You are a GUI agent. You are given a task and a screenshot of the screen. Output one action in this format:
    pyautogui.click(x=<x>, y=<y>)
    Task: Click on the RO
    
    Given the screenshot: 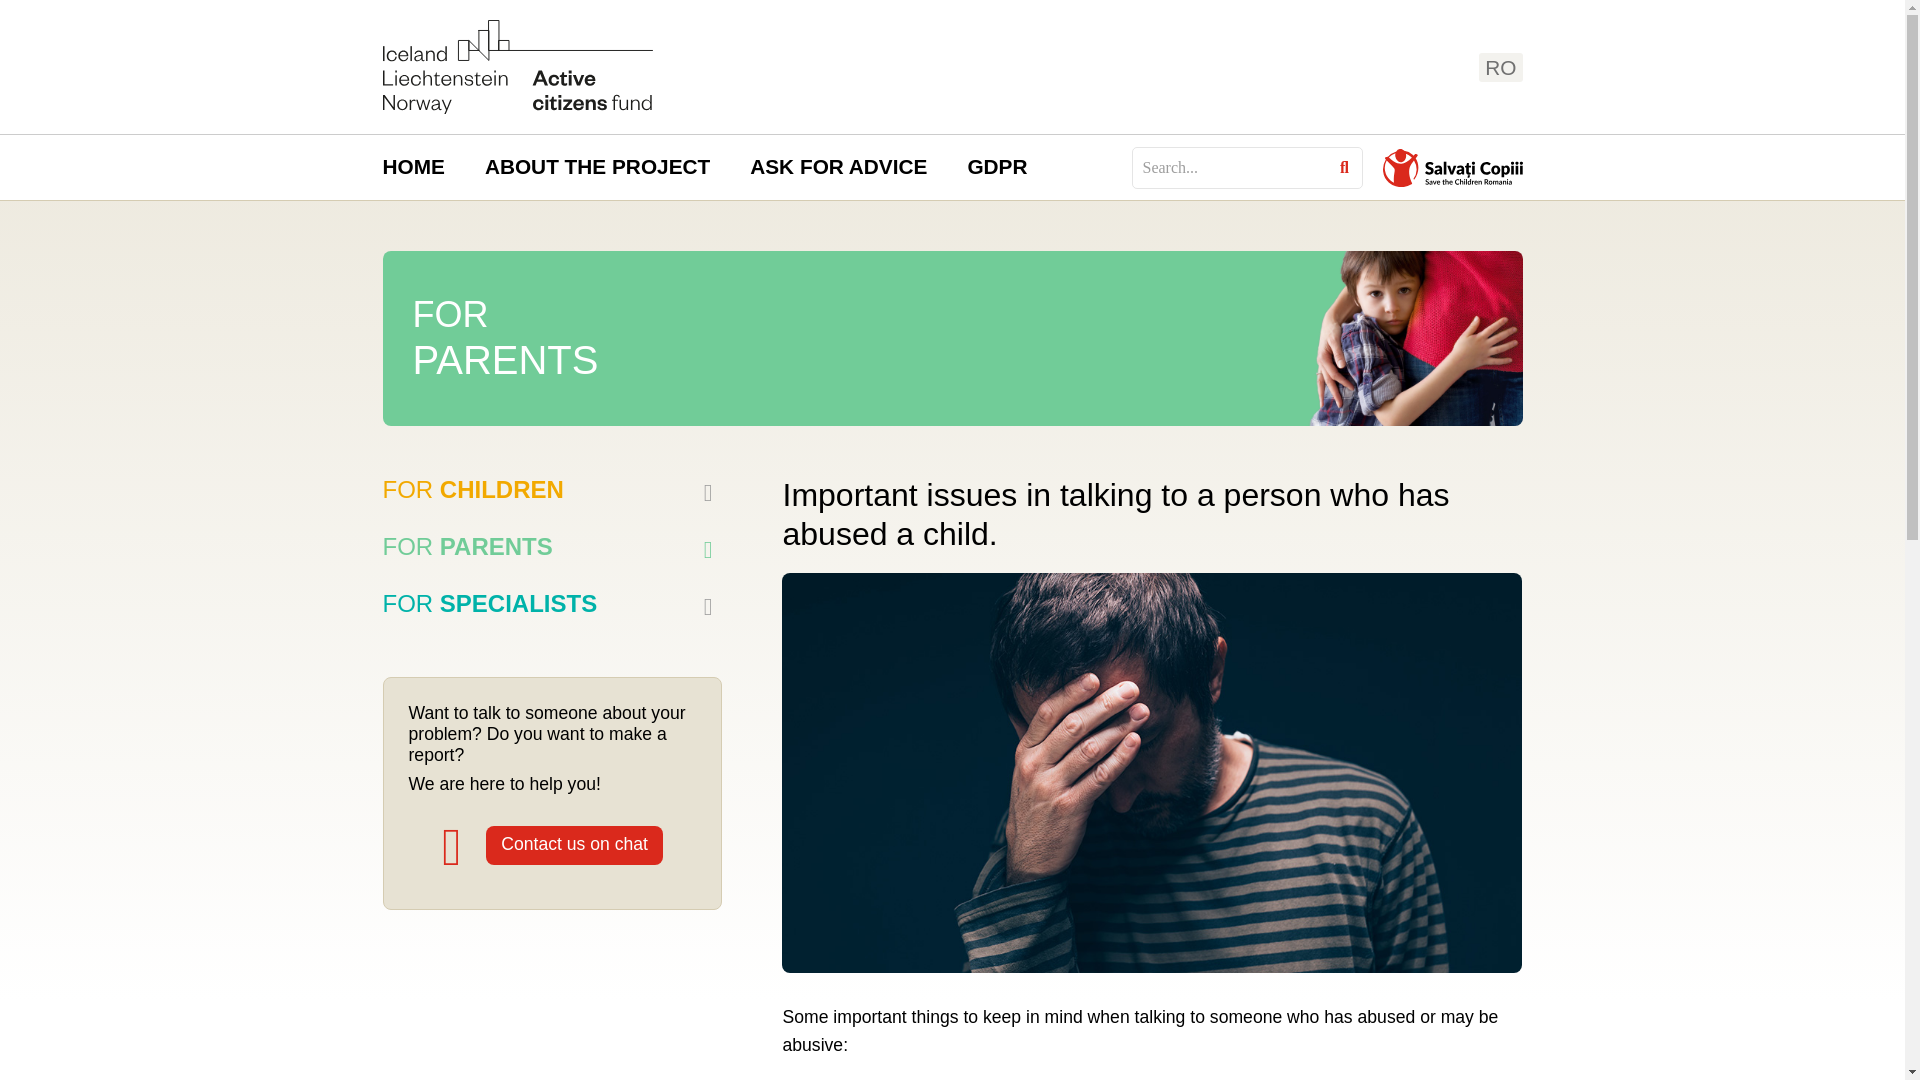 What is the action you would take?
    pyautogui.click(x=1500, y=67)
    